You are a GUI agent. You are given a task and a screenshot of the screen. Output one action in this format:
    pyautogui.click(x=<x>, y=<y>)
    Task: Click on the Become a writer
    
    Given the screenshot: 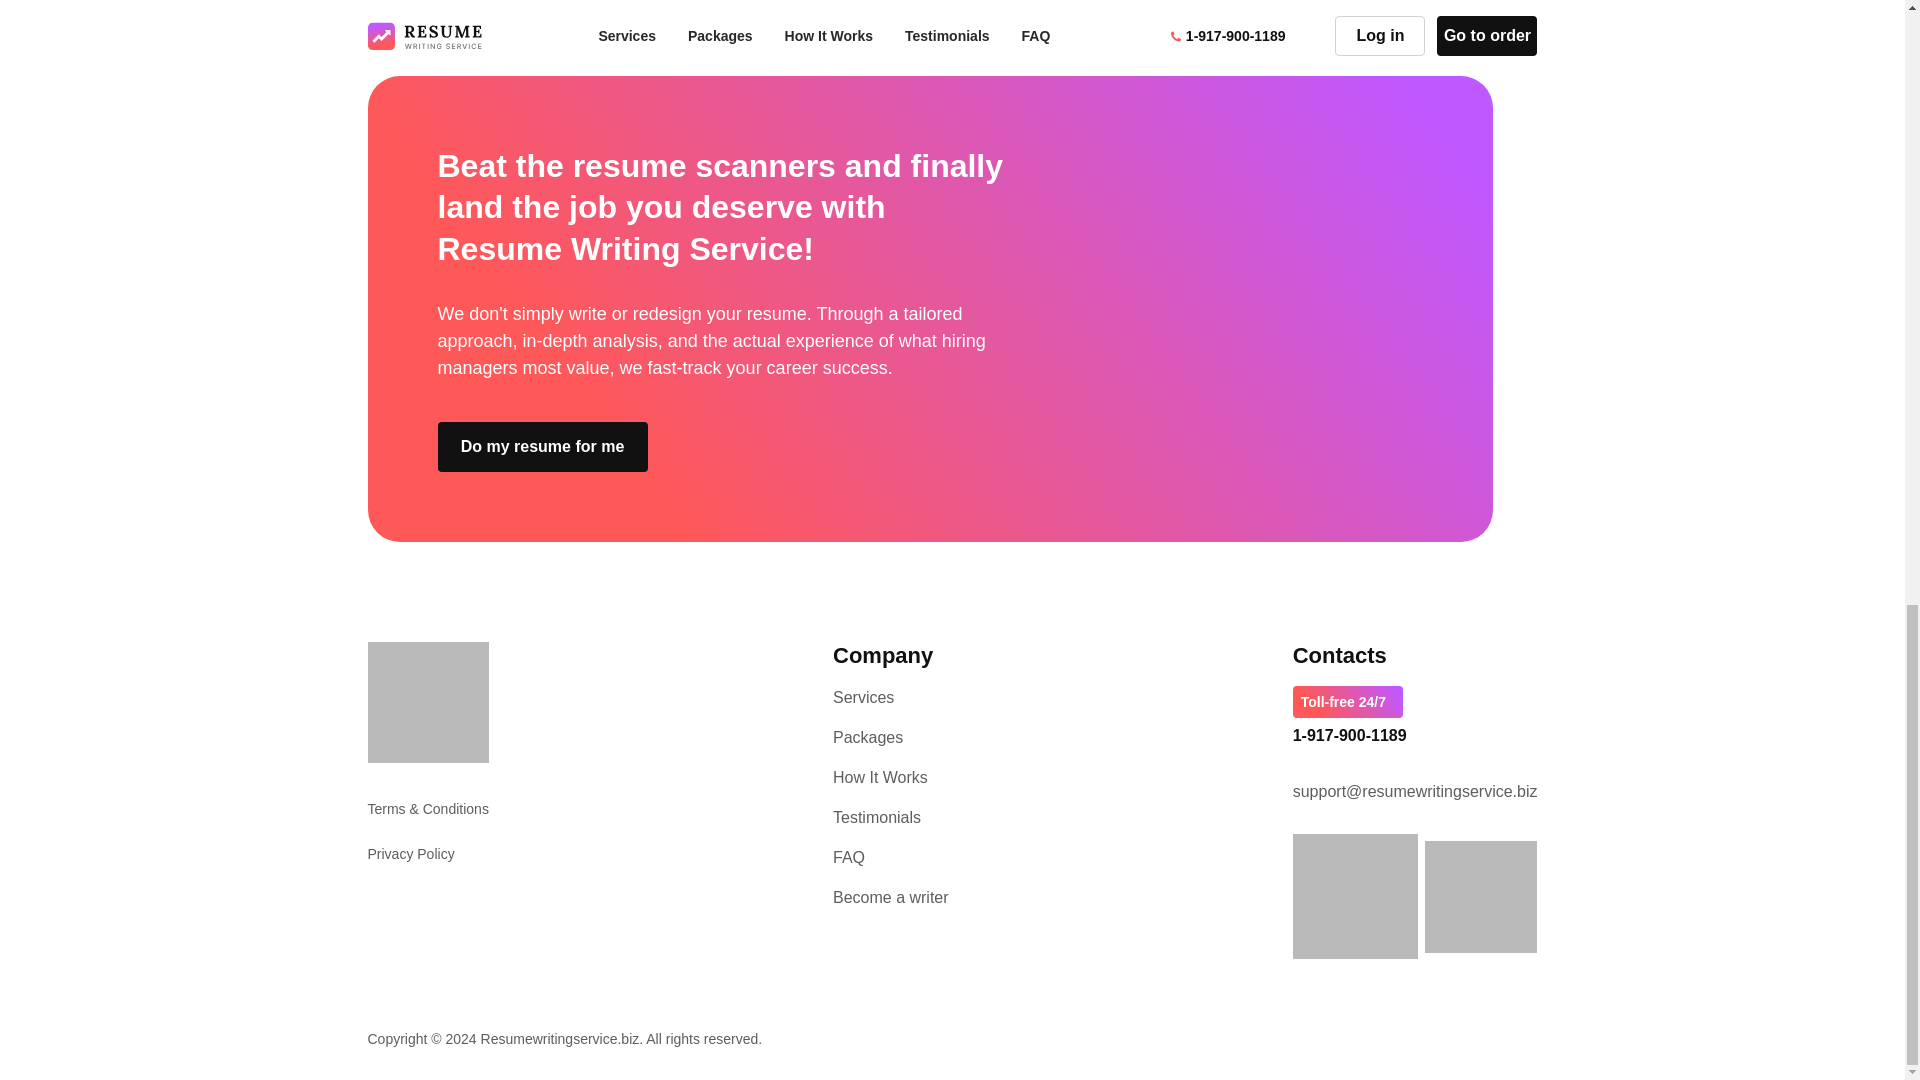 What is the action you would take?
    pyautogui.click(x=890, y=897)
    